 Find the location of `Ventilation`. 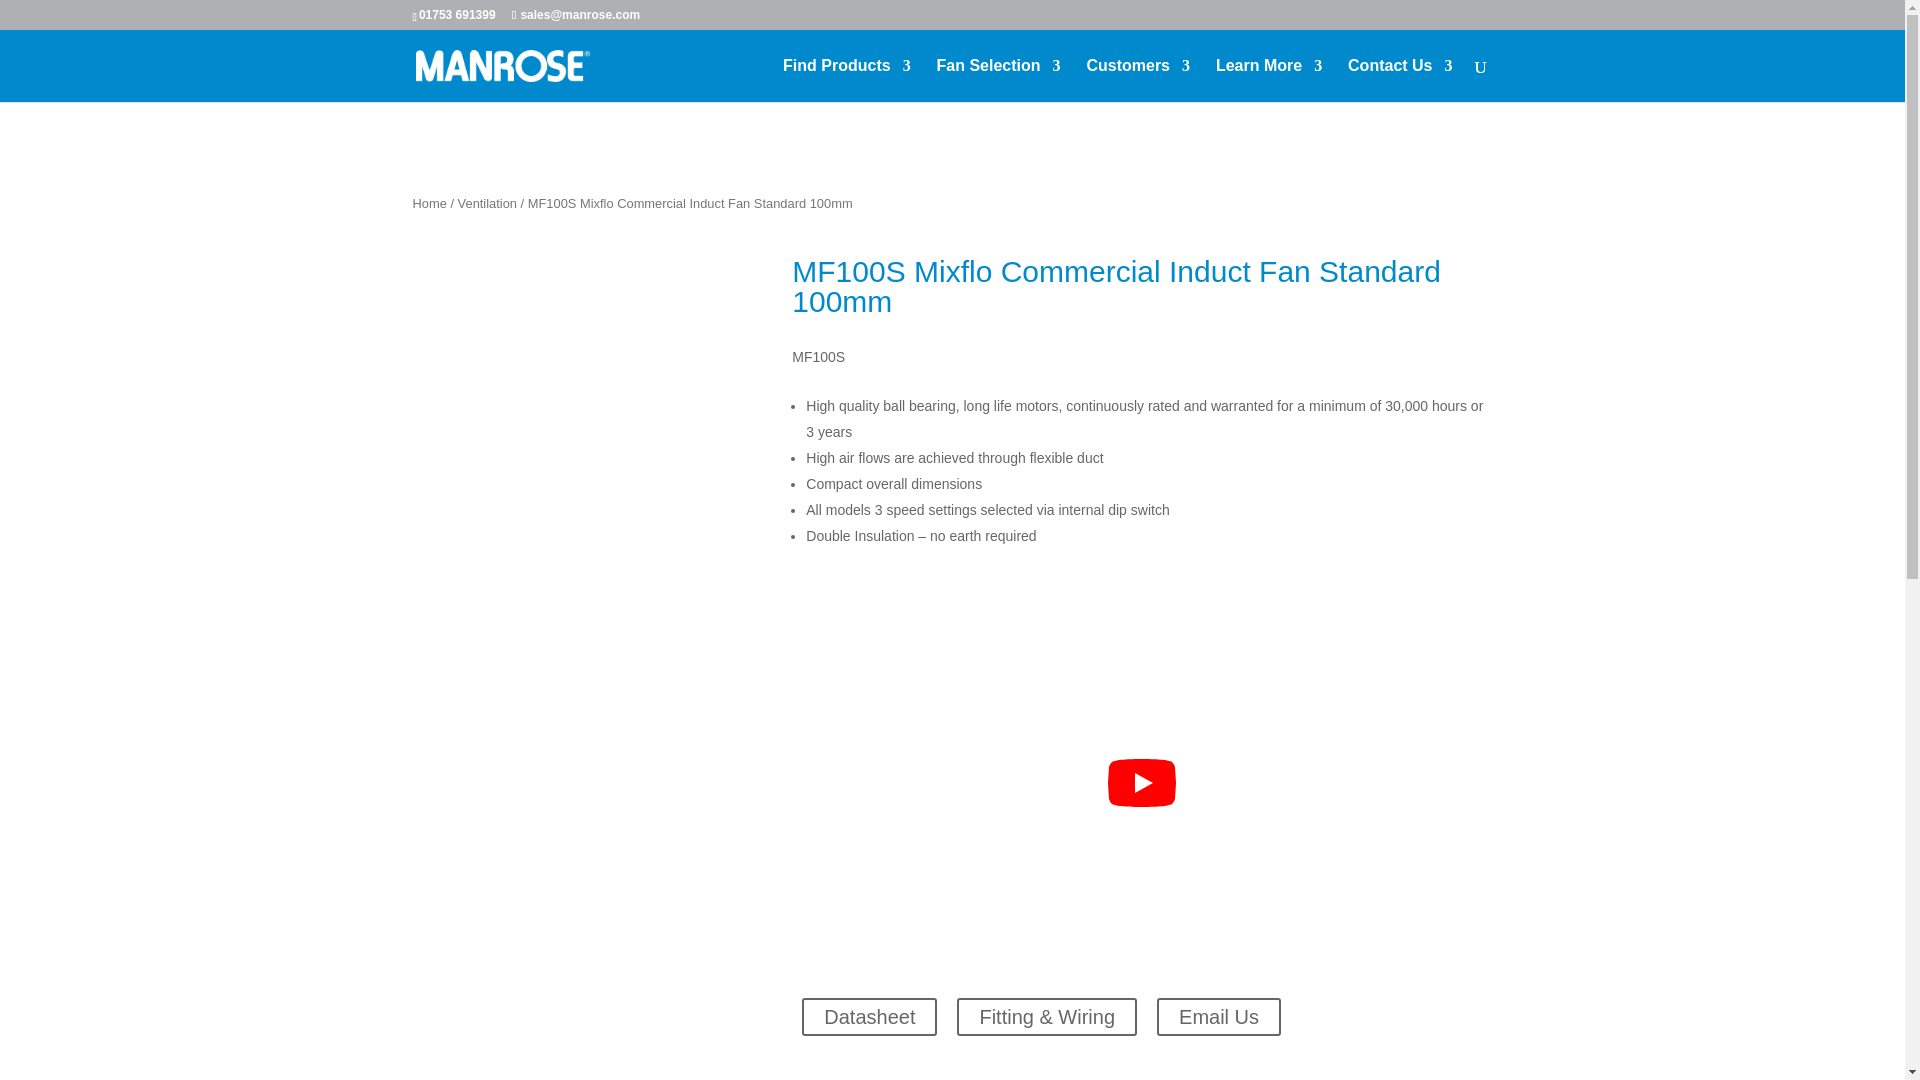

Ventilation is located at coordinates (487, 202).